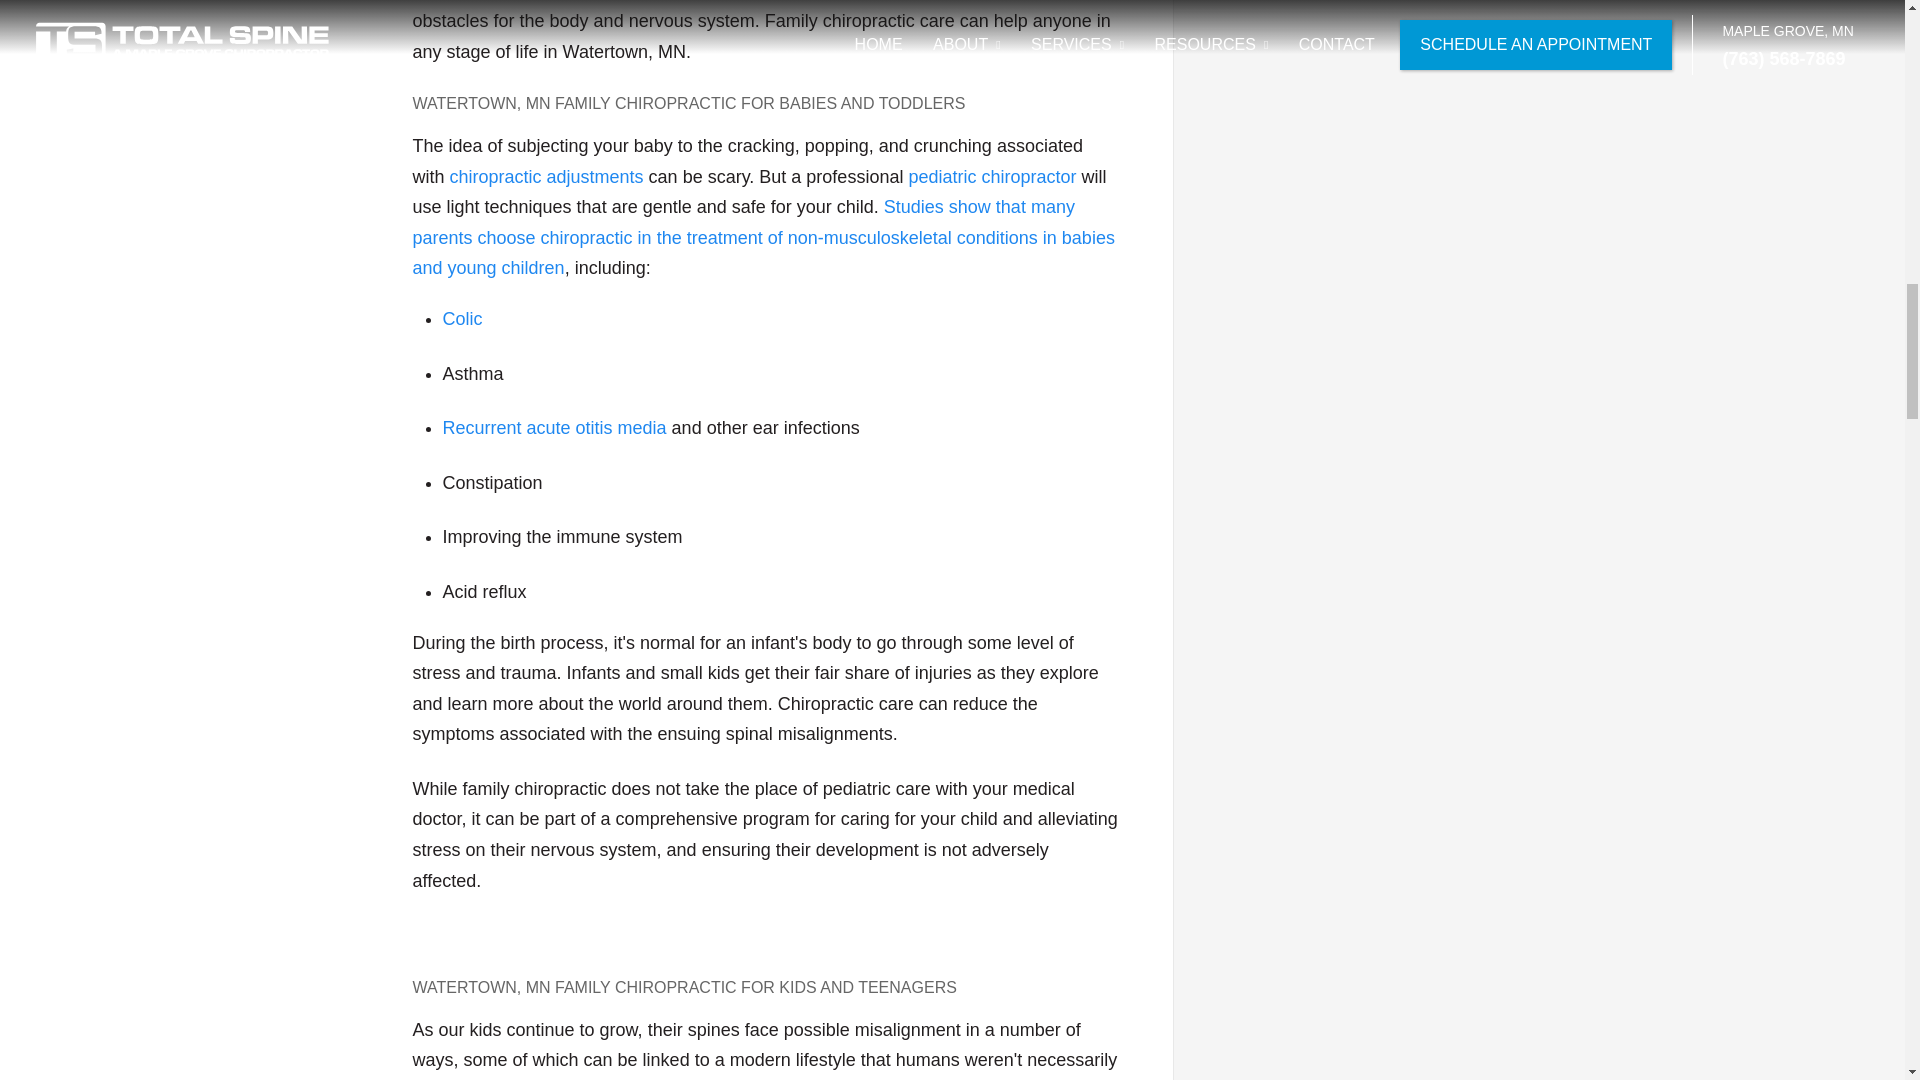 The image size is (1920, 1080). I want to click on Recurrent acute otitis media, so click(554, 428).